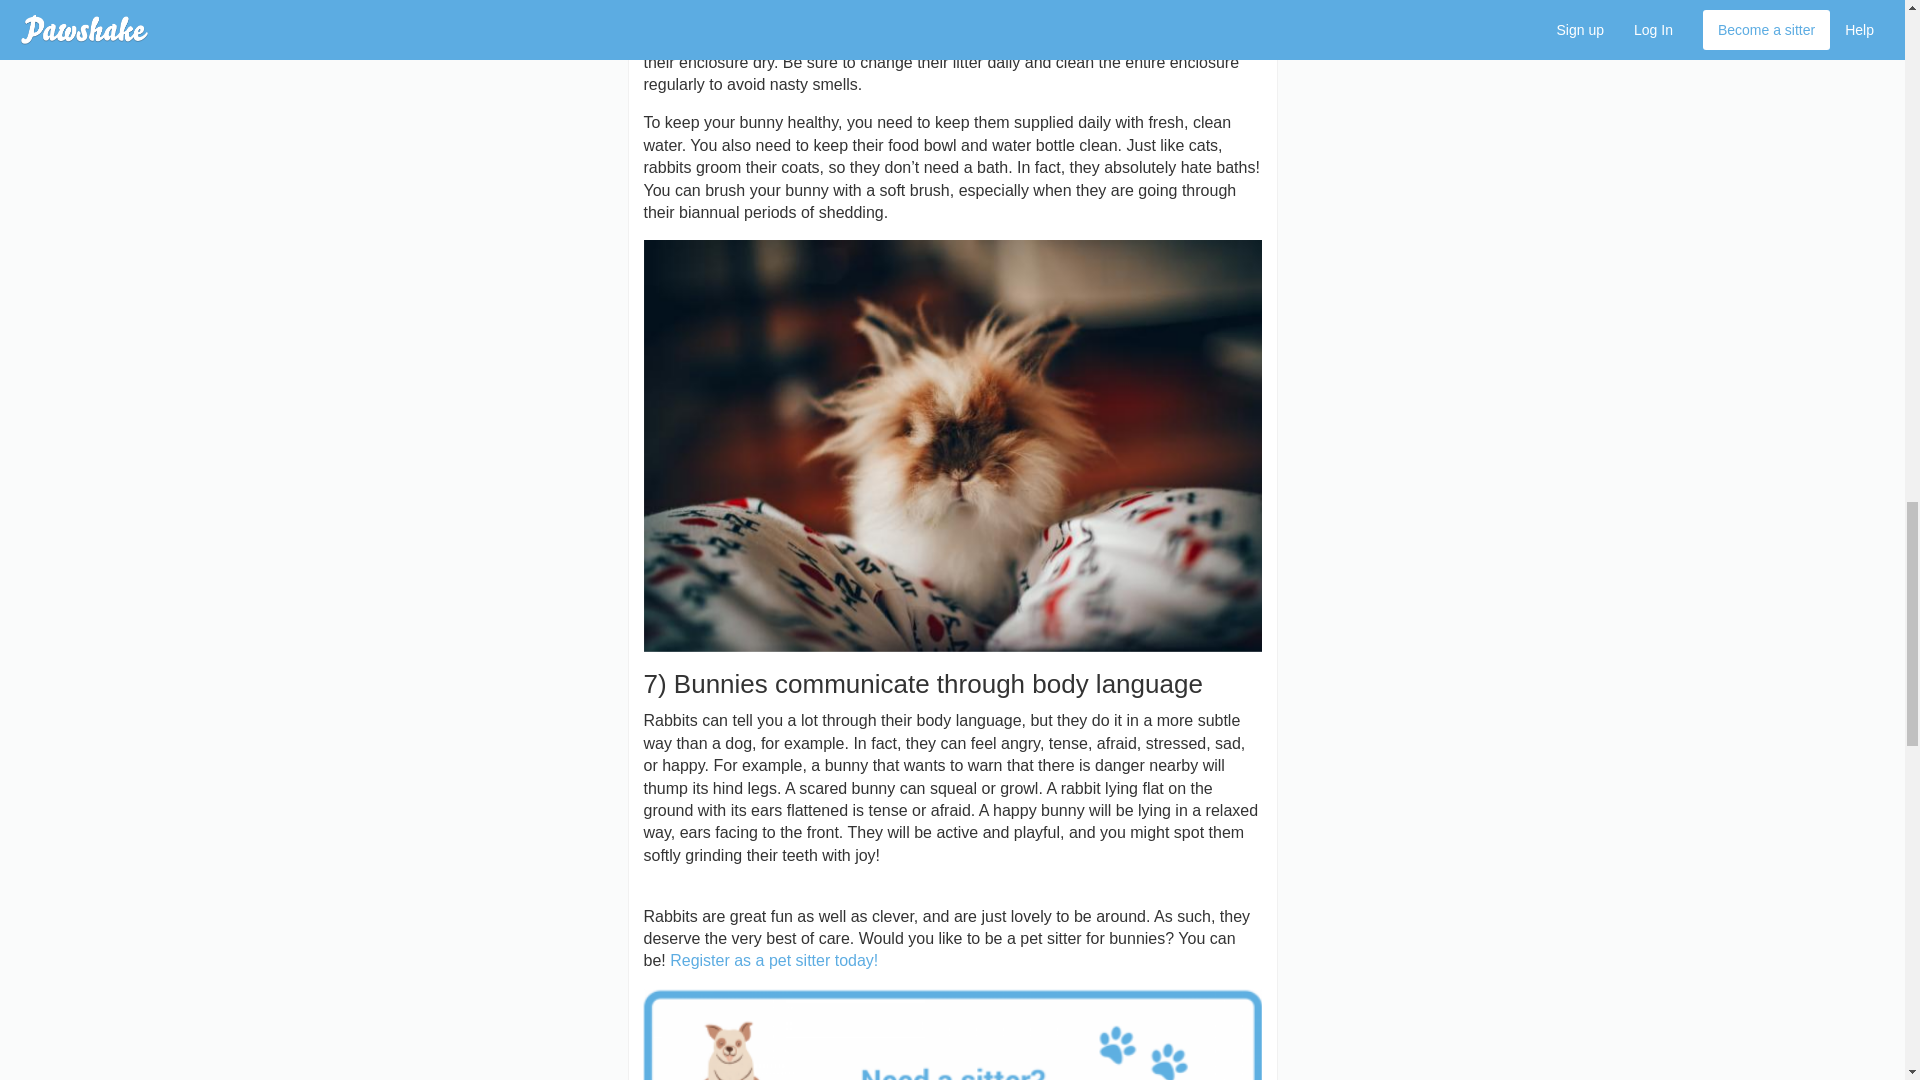  What do you see at coordinates (774, 960) in the screenshot?
I see `Register as a pet sitter today!` at bounding box center [774, 960].